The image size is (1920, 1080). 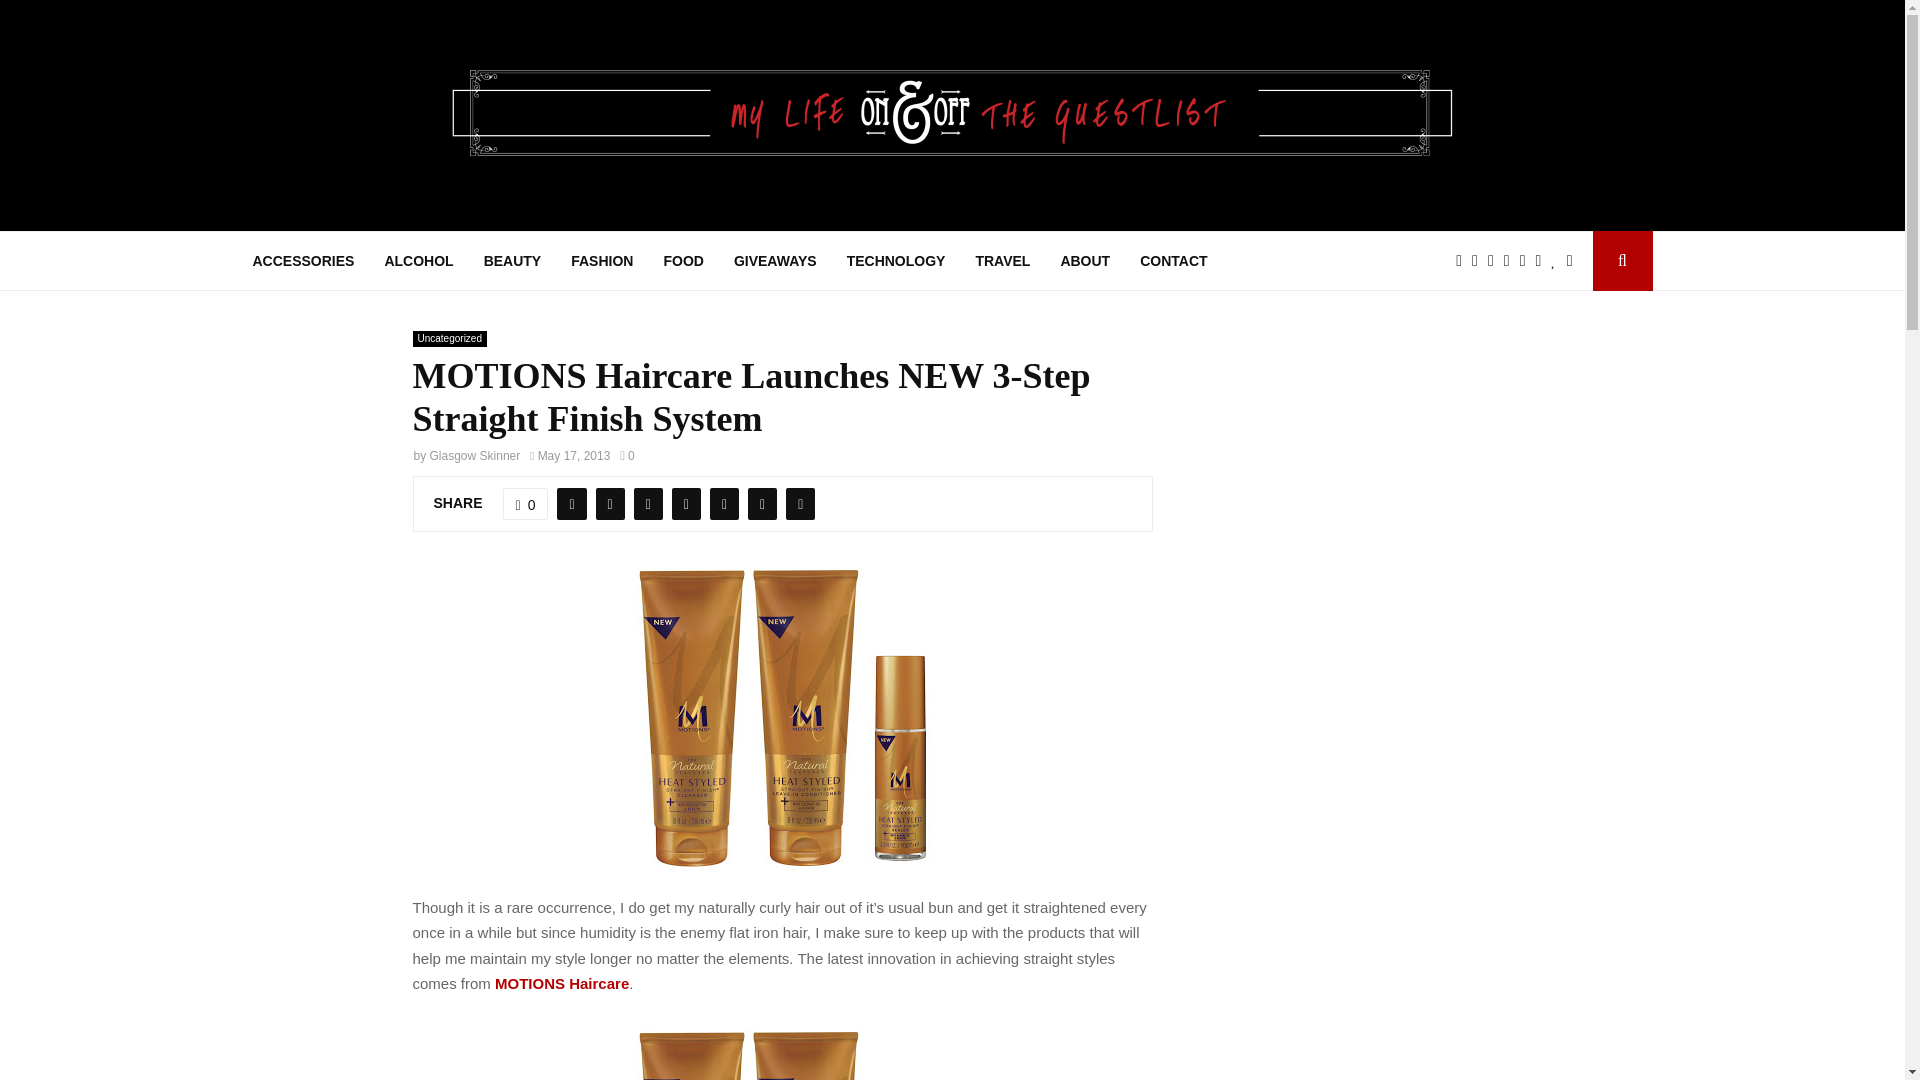 I want to click on Pinterest, so click(x=1512, y=261).